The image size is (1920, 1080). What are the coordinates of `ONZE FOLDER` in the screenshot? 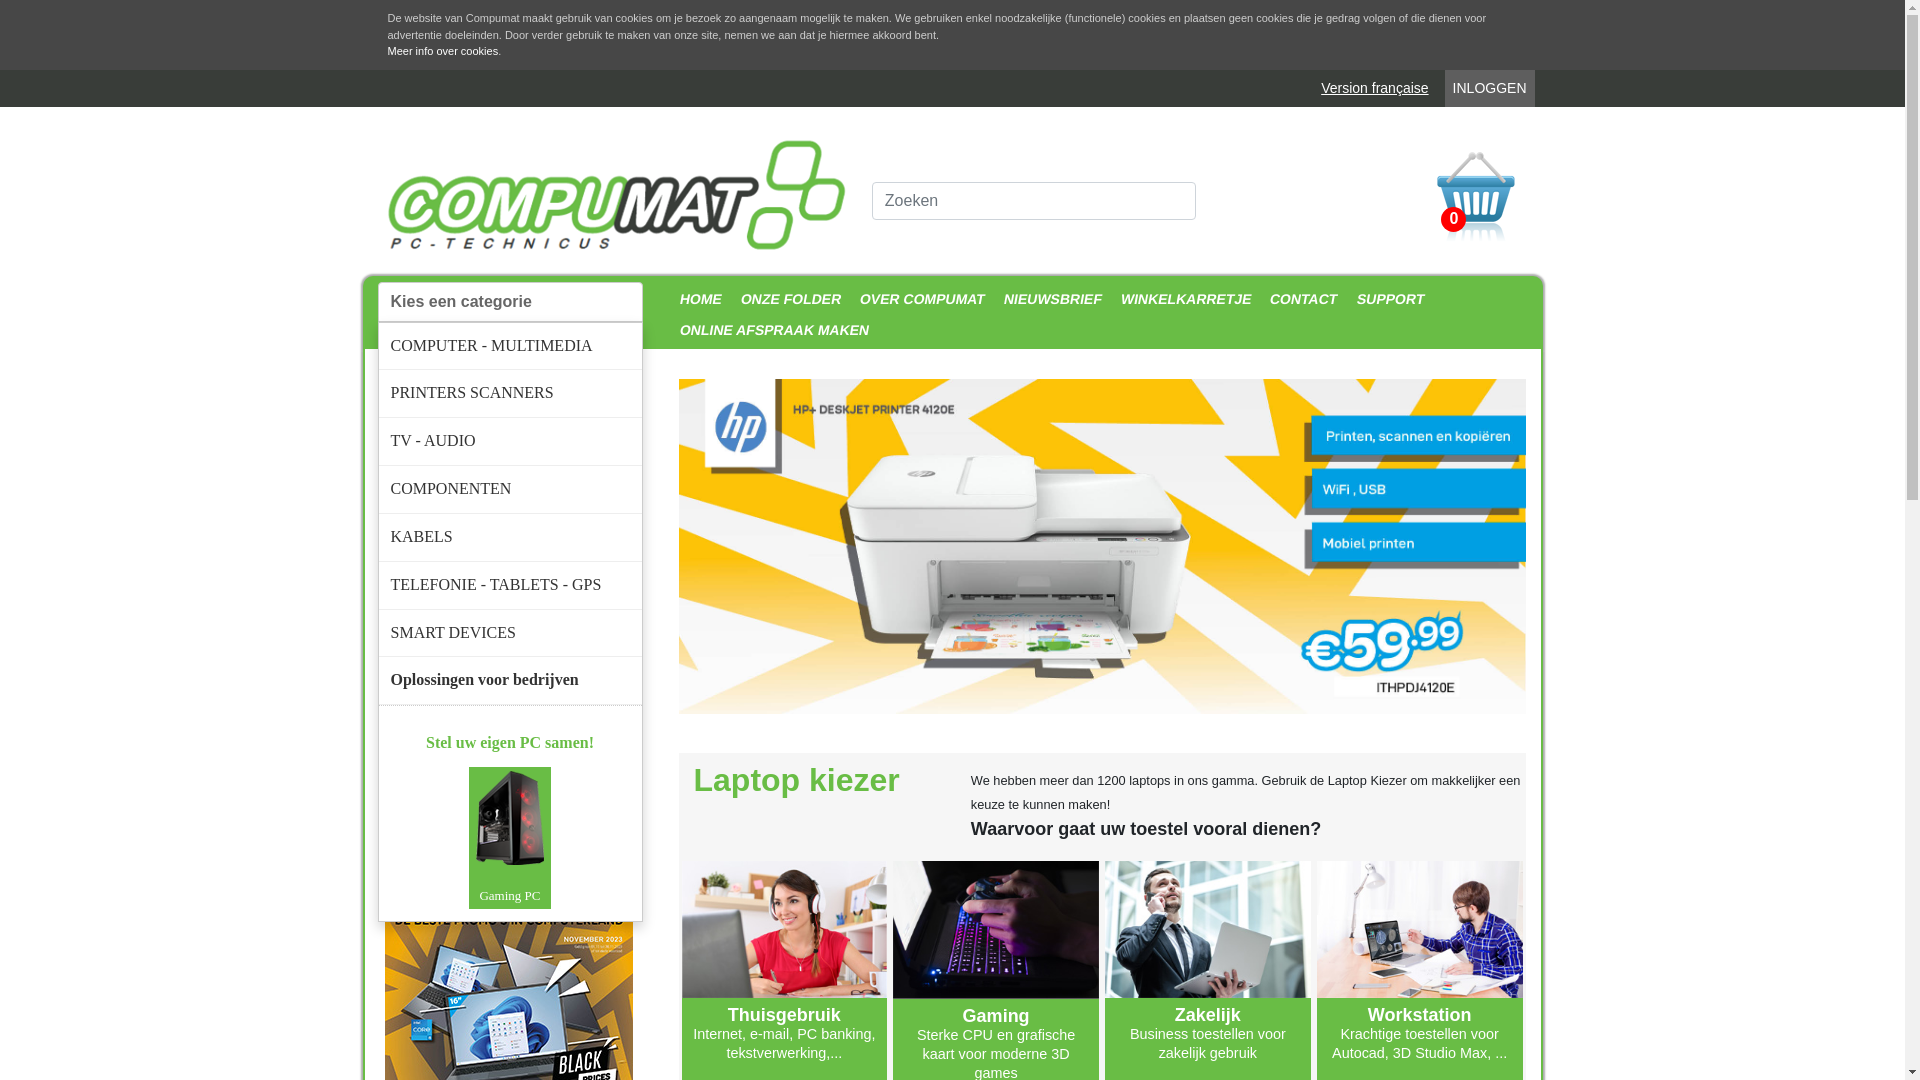 It's located at (788, 300).